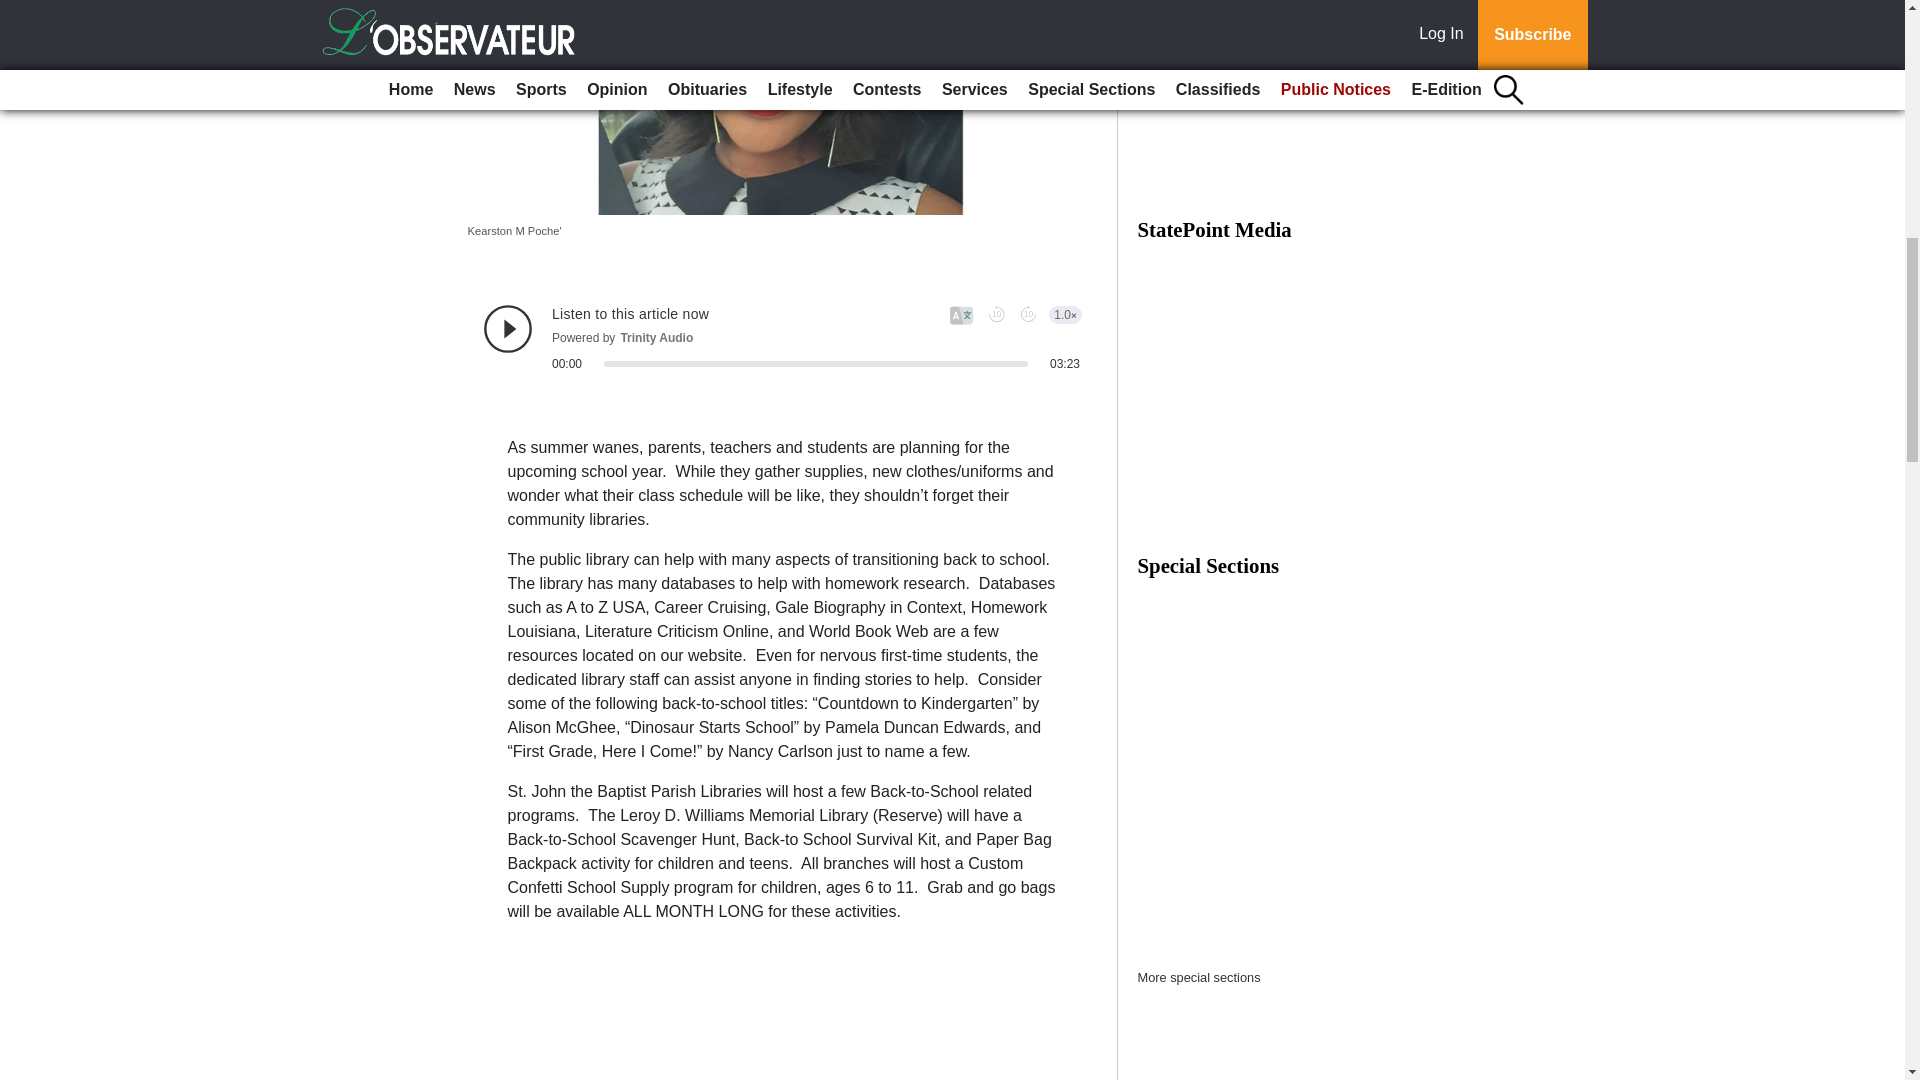 The height and width of the screenshot is (1080, 1920). What do you see at coordinates (782, 338) in the screenshot?
I see `Trinity Audio Player` at bounding box center [782, 338].